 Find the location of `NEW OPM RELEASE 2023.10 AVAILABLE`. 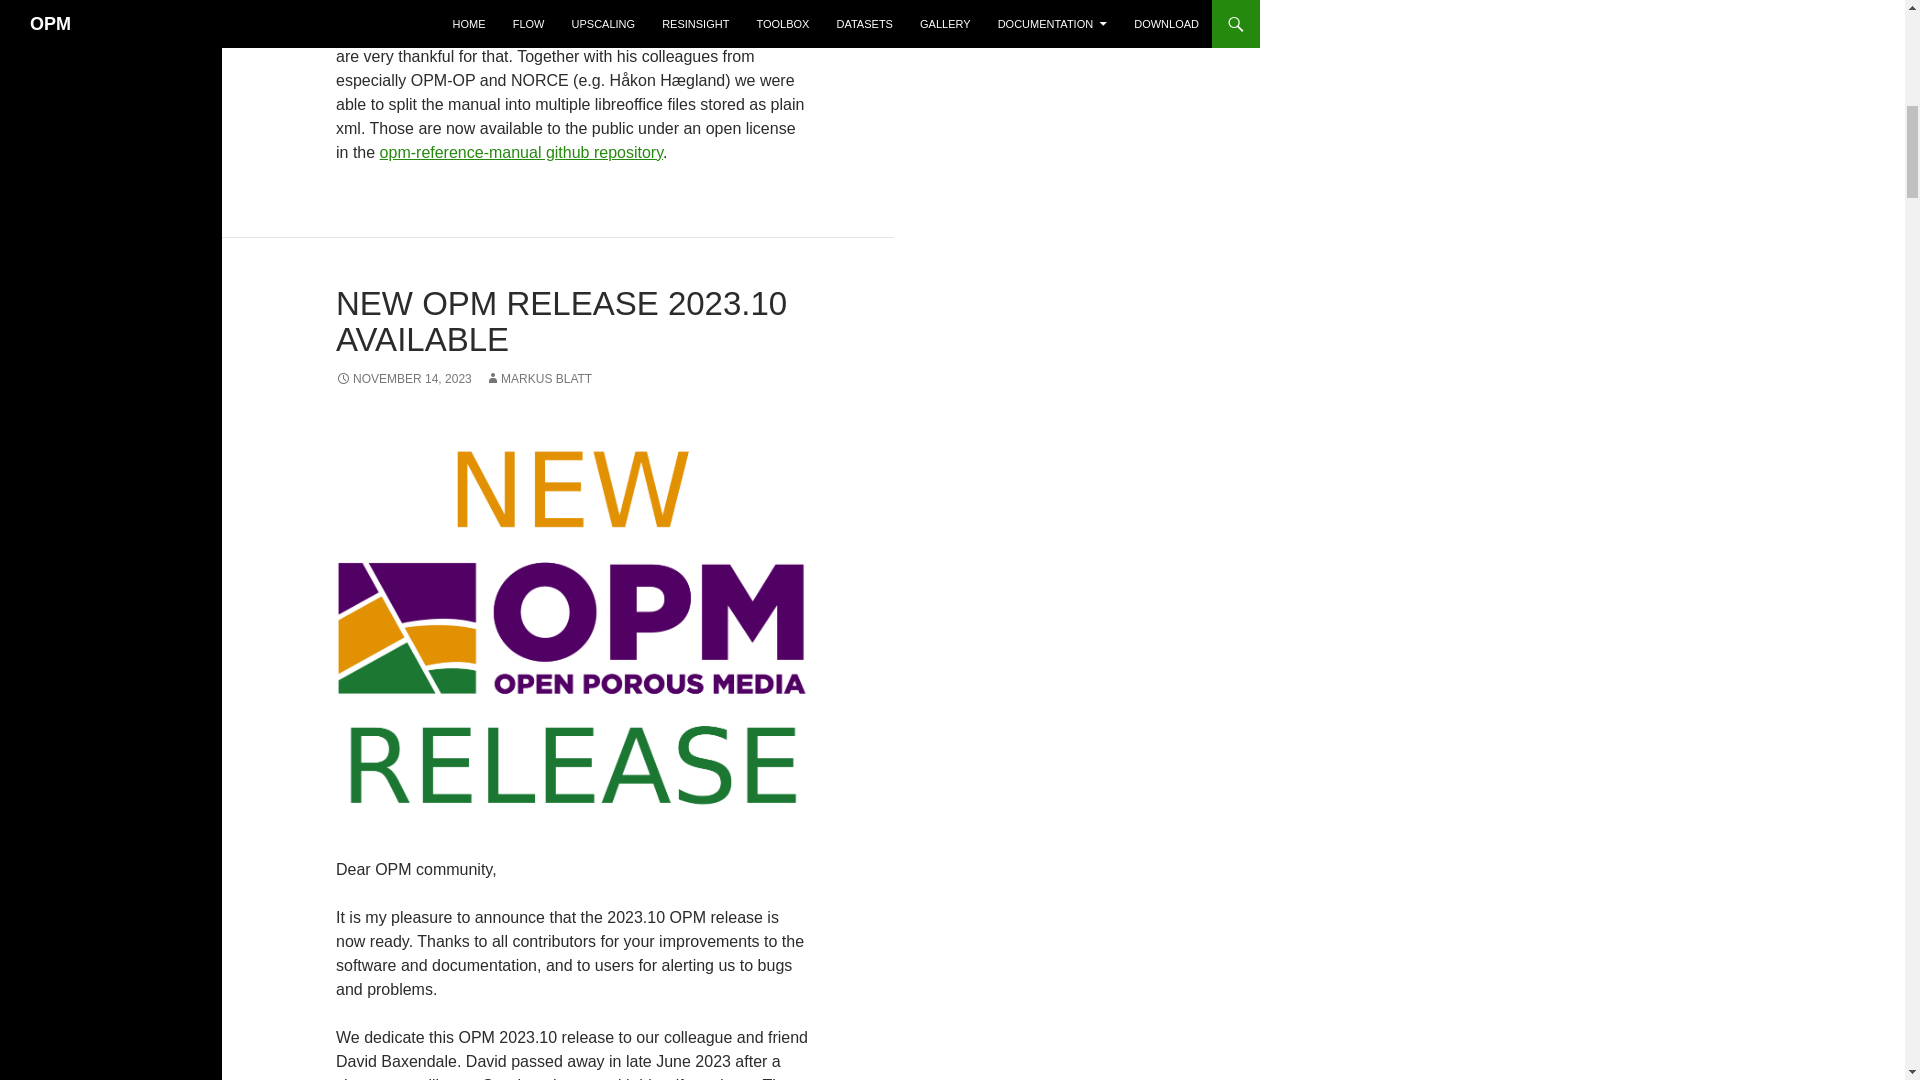

NEW OPM RELEASE 2023.10 AVAILABLE is located at coordinates (562, 321).